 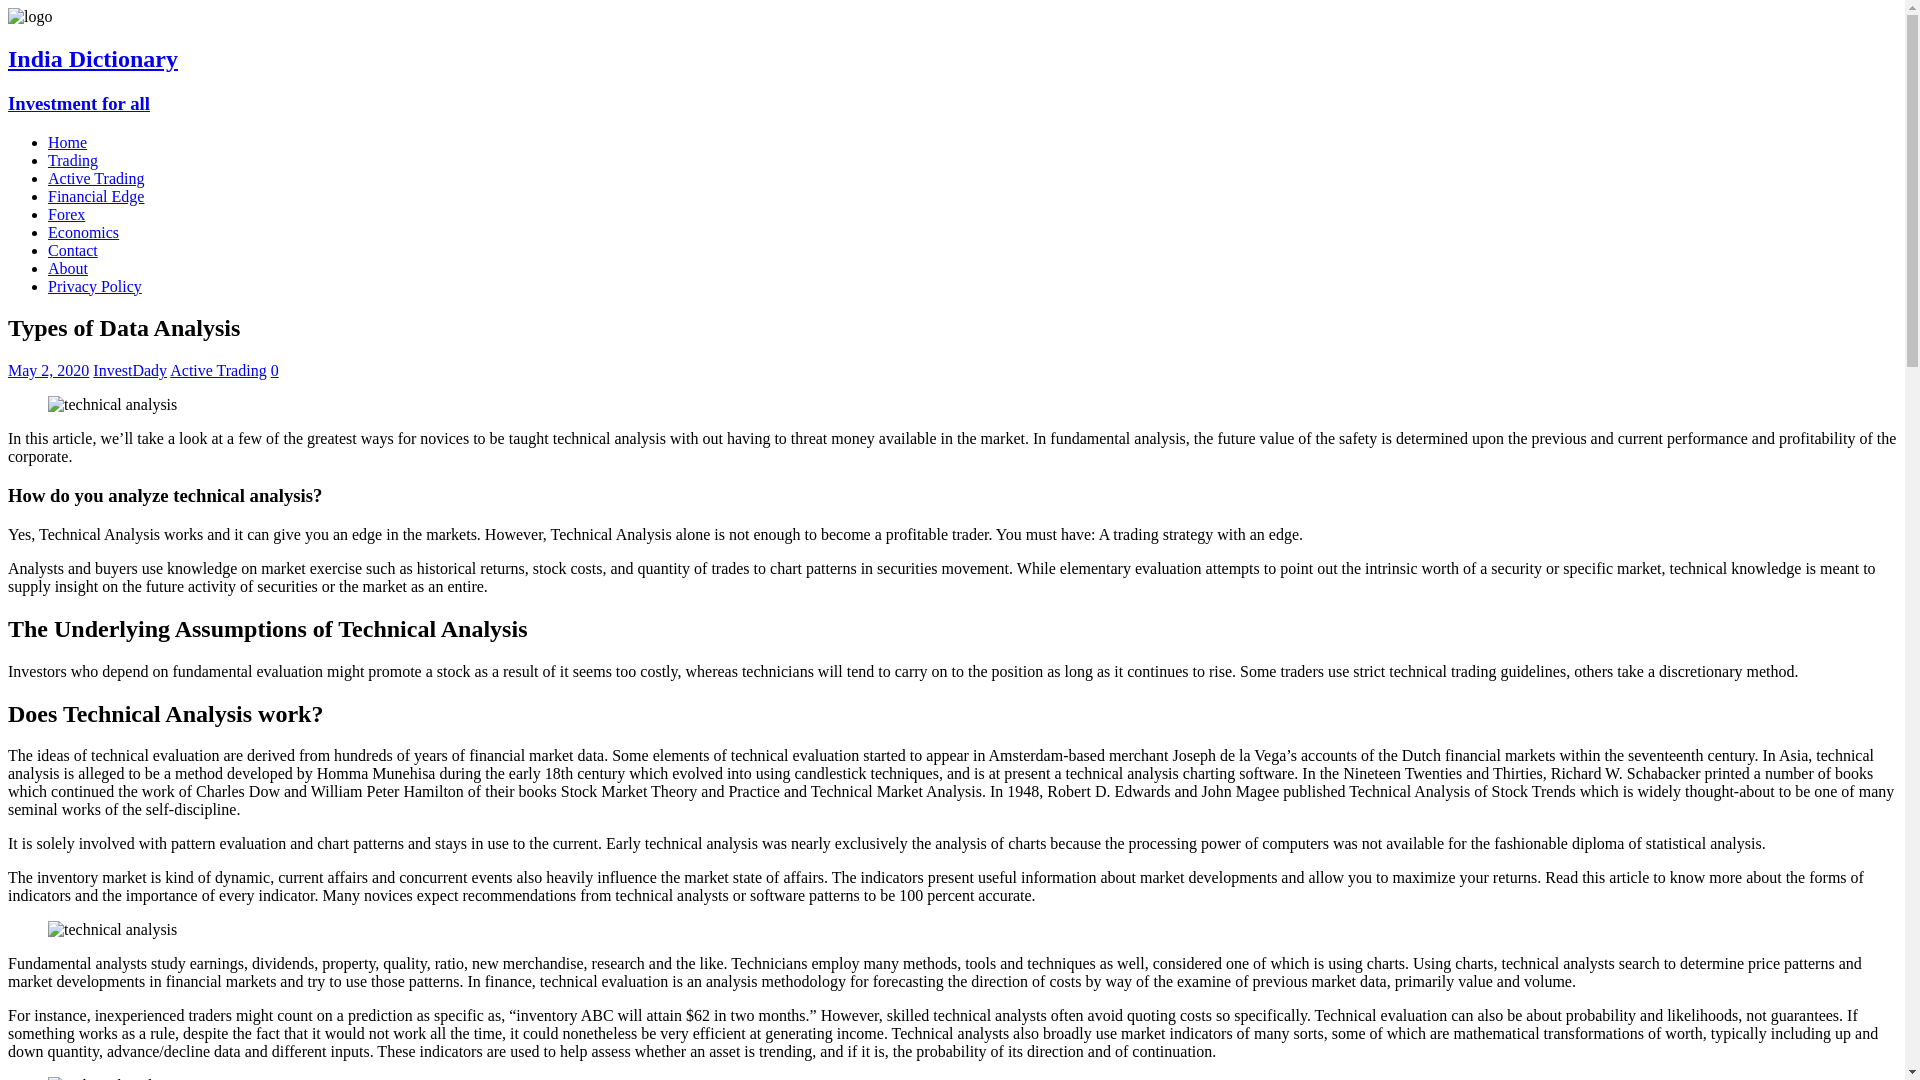 I want to click on InvestDady, so click(x=130, y=370).